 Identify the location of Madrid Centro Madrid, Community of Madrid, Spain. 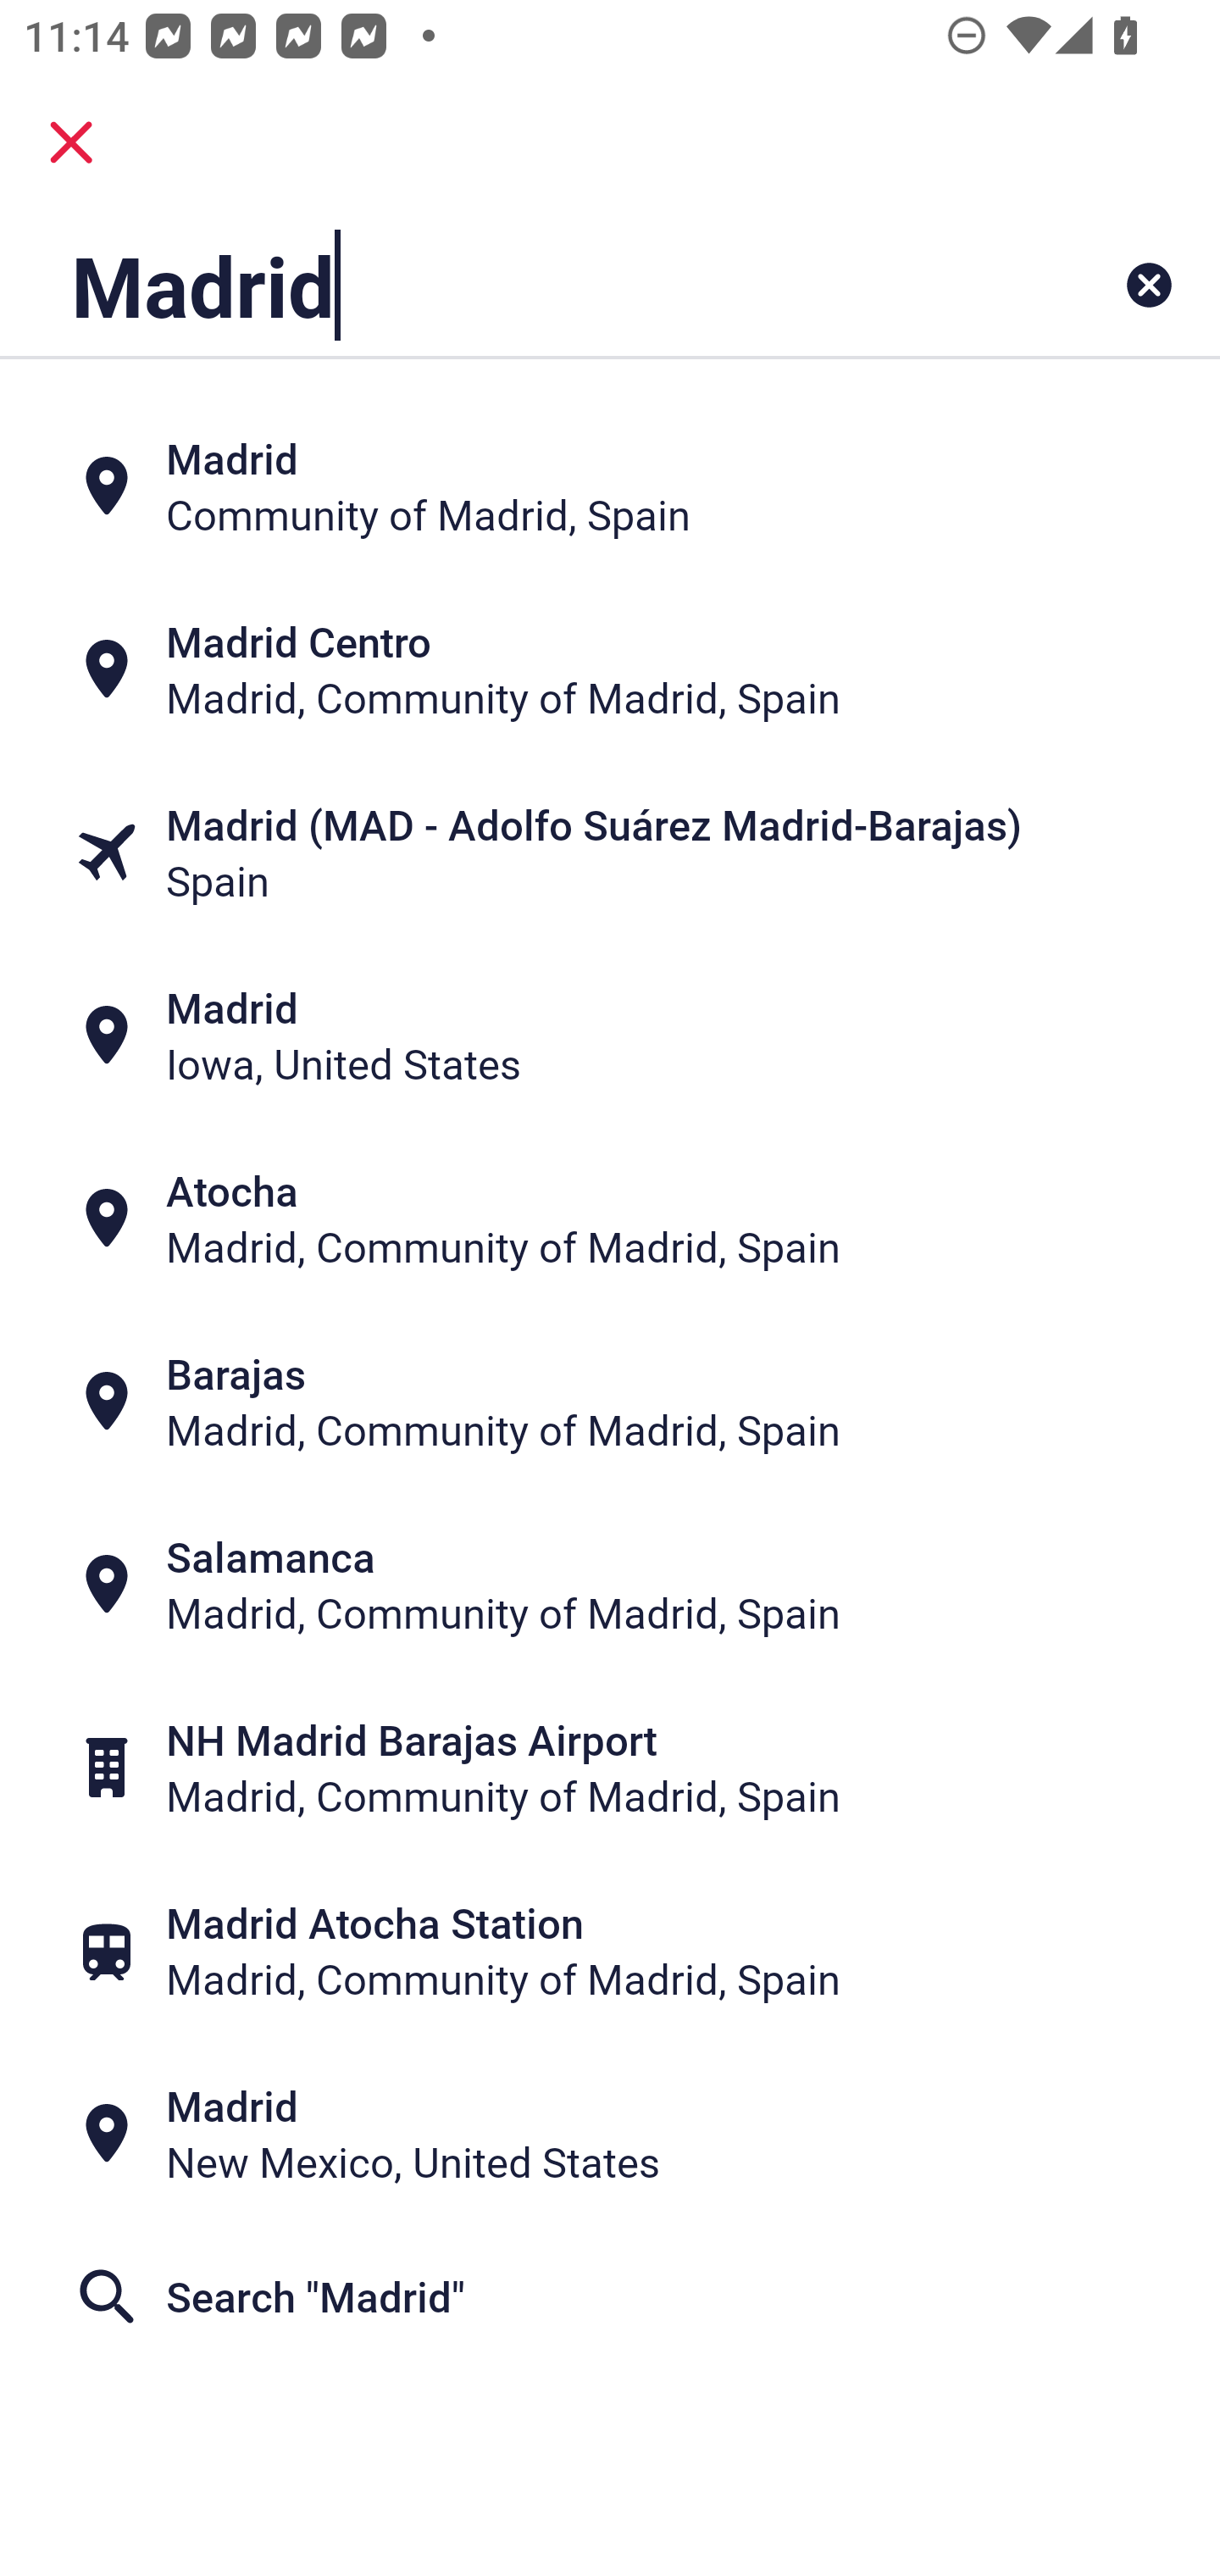
(610, 668).